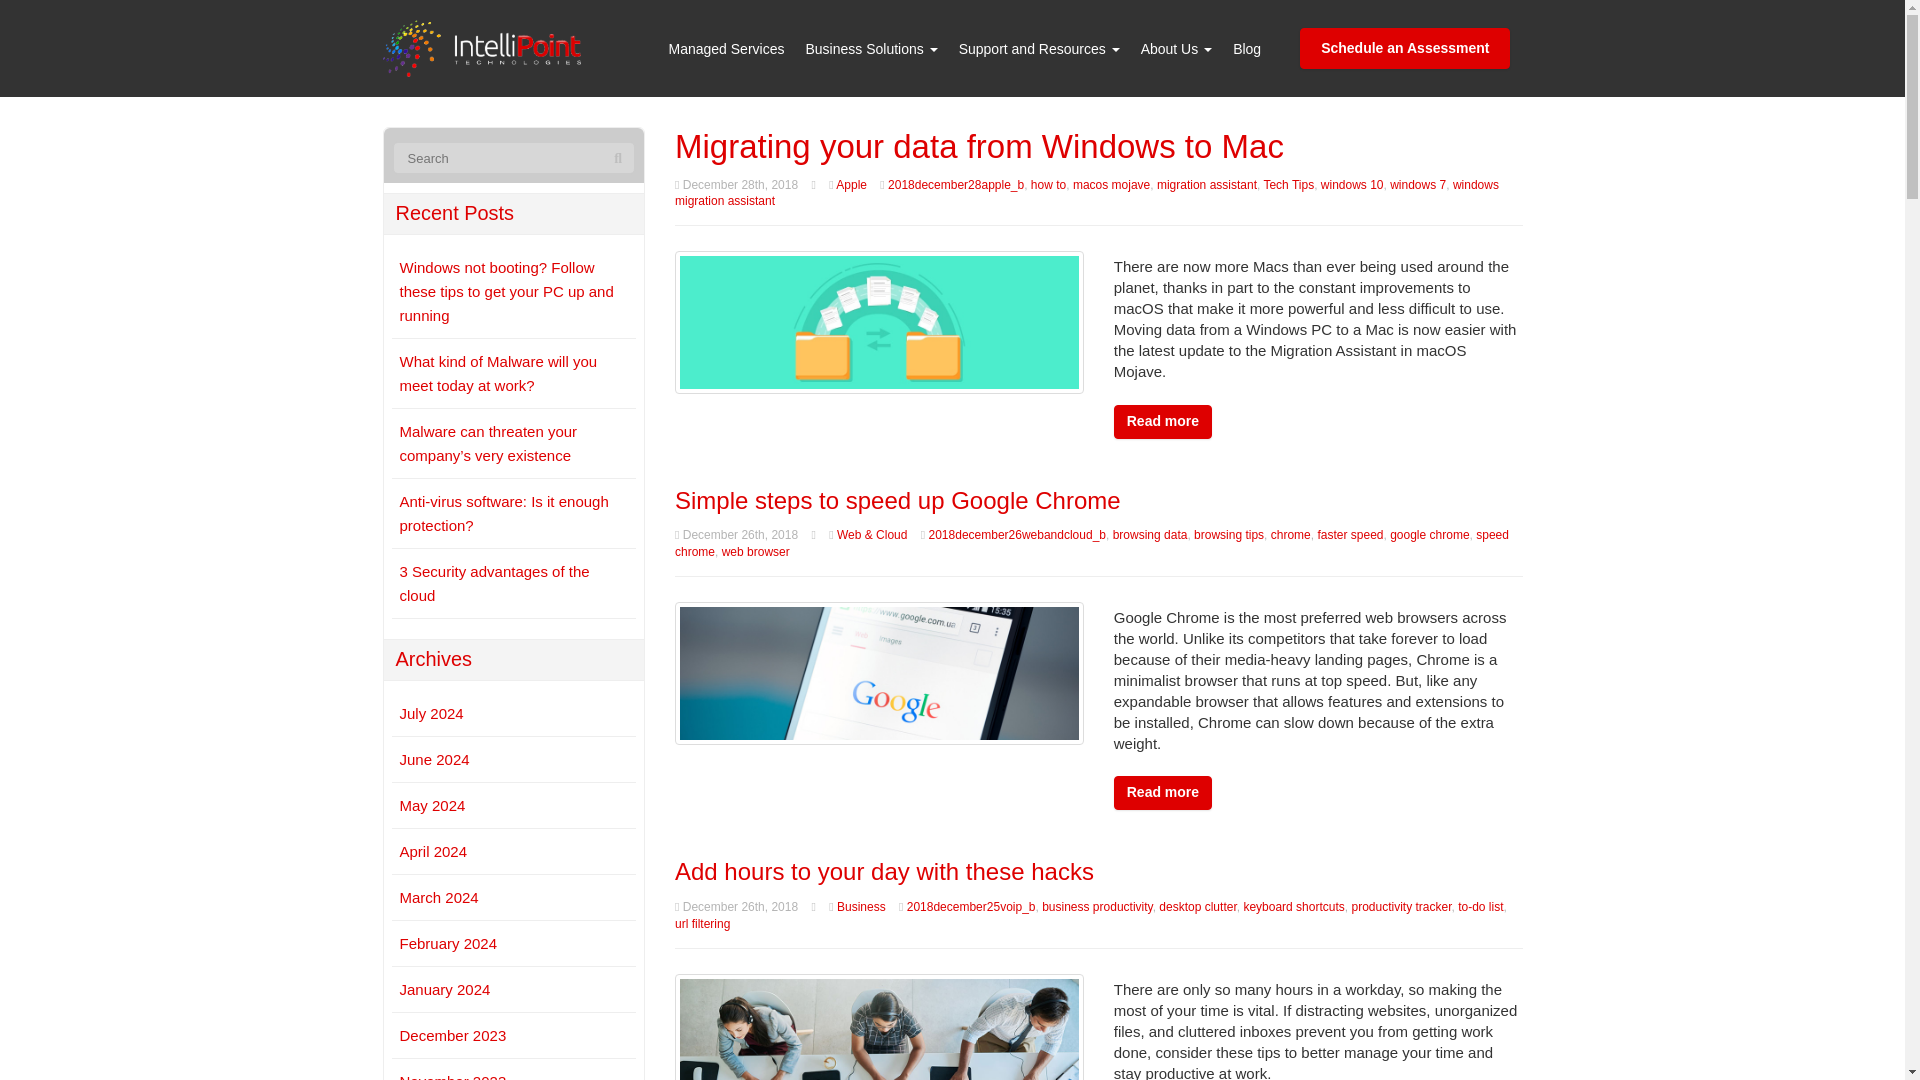 This screenshot has height=1080, width=1920. I want to click on Support and Resources, so click(1039, 48).